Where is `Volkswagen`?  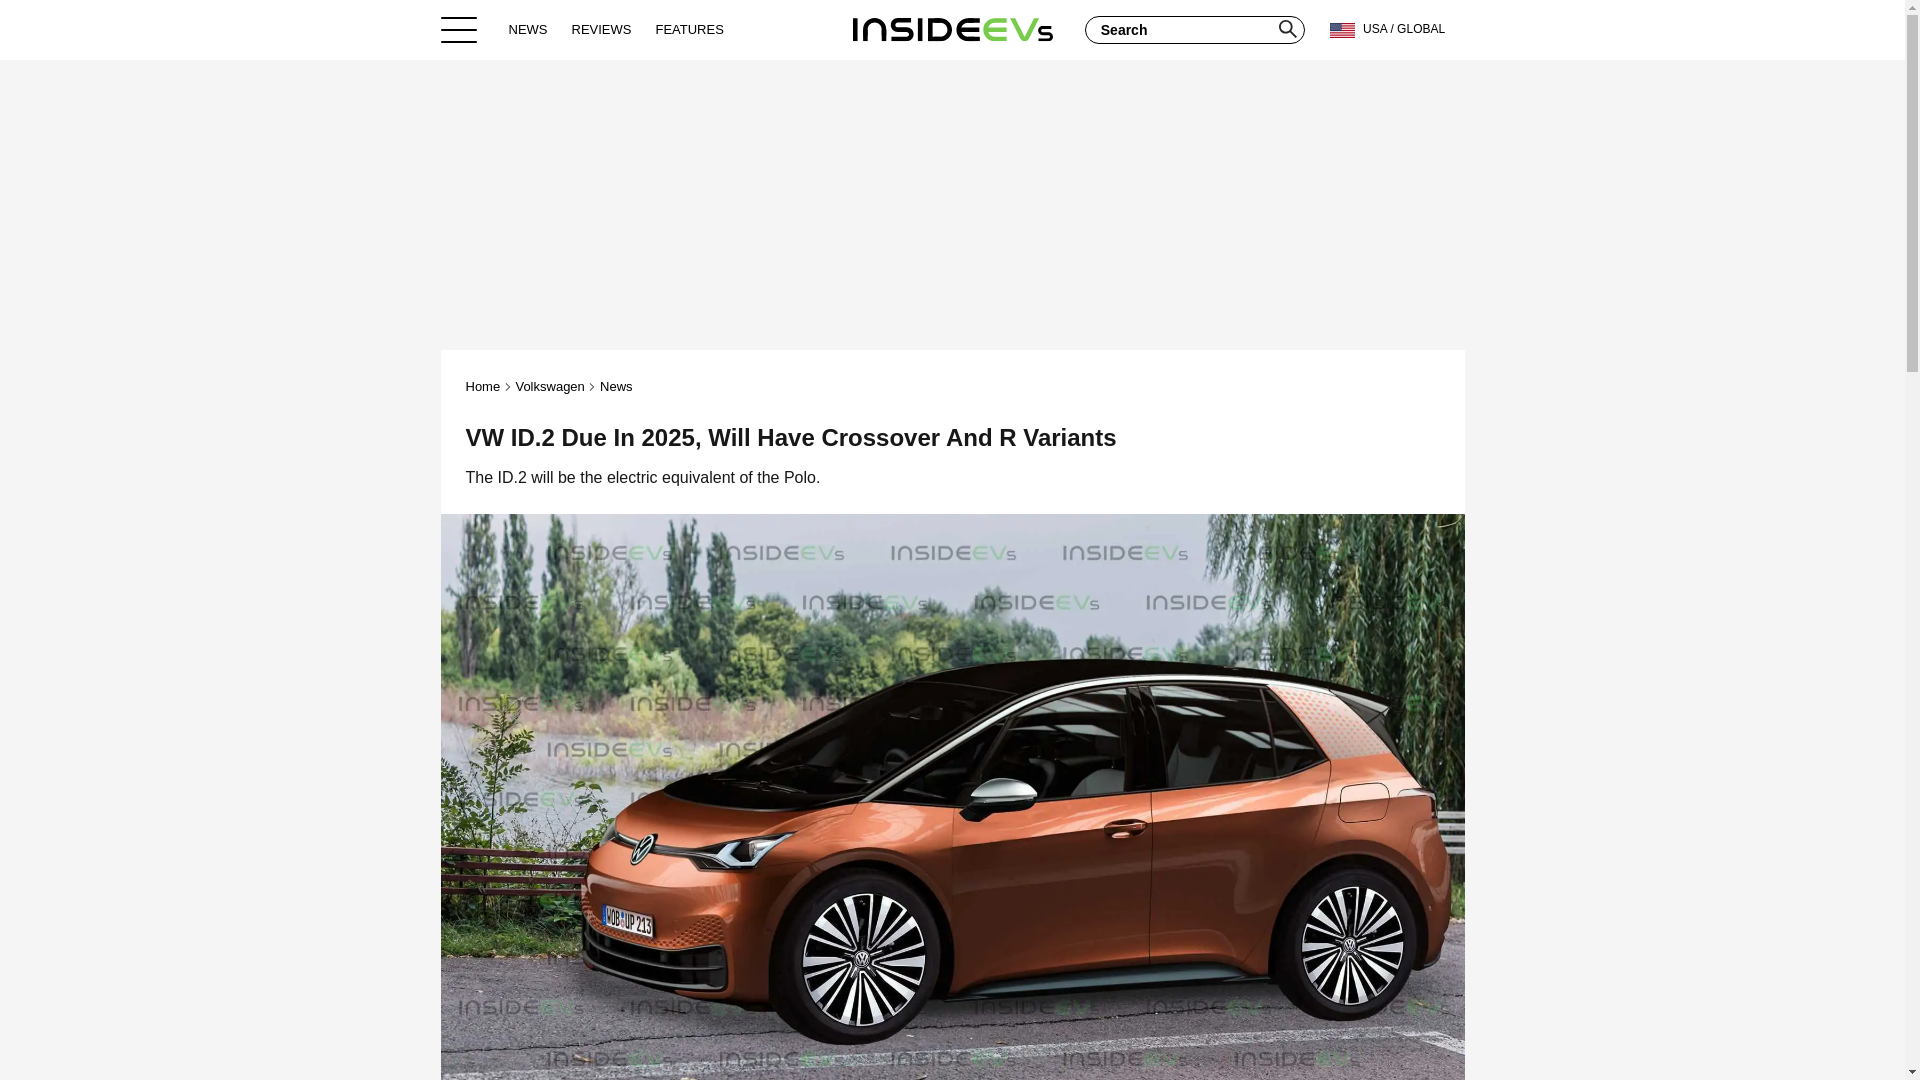
Volkswagen is located at coordinates (548, 386).